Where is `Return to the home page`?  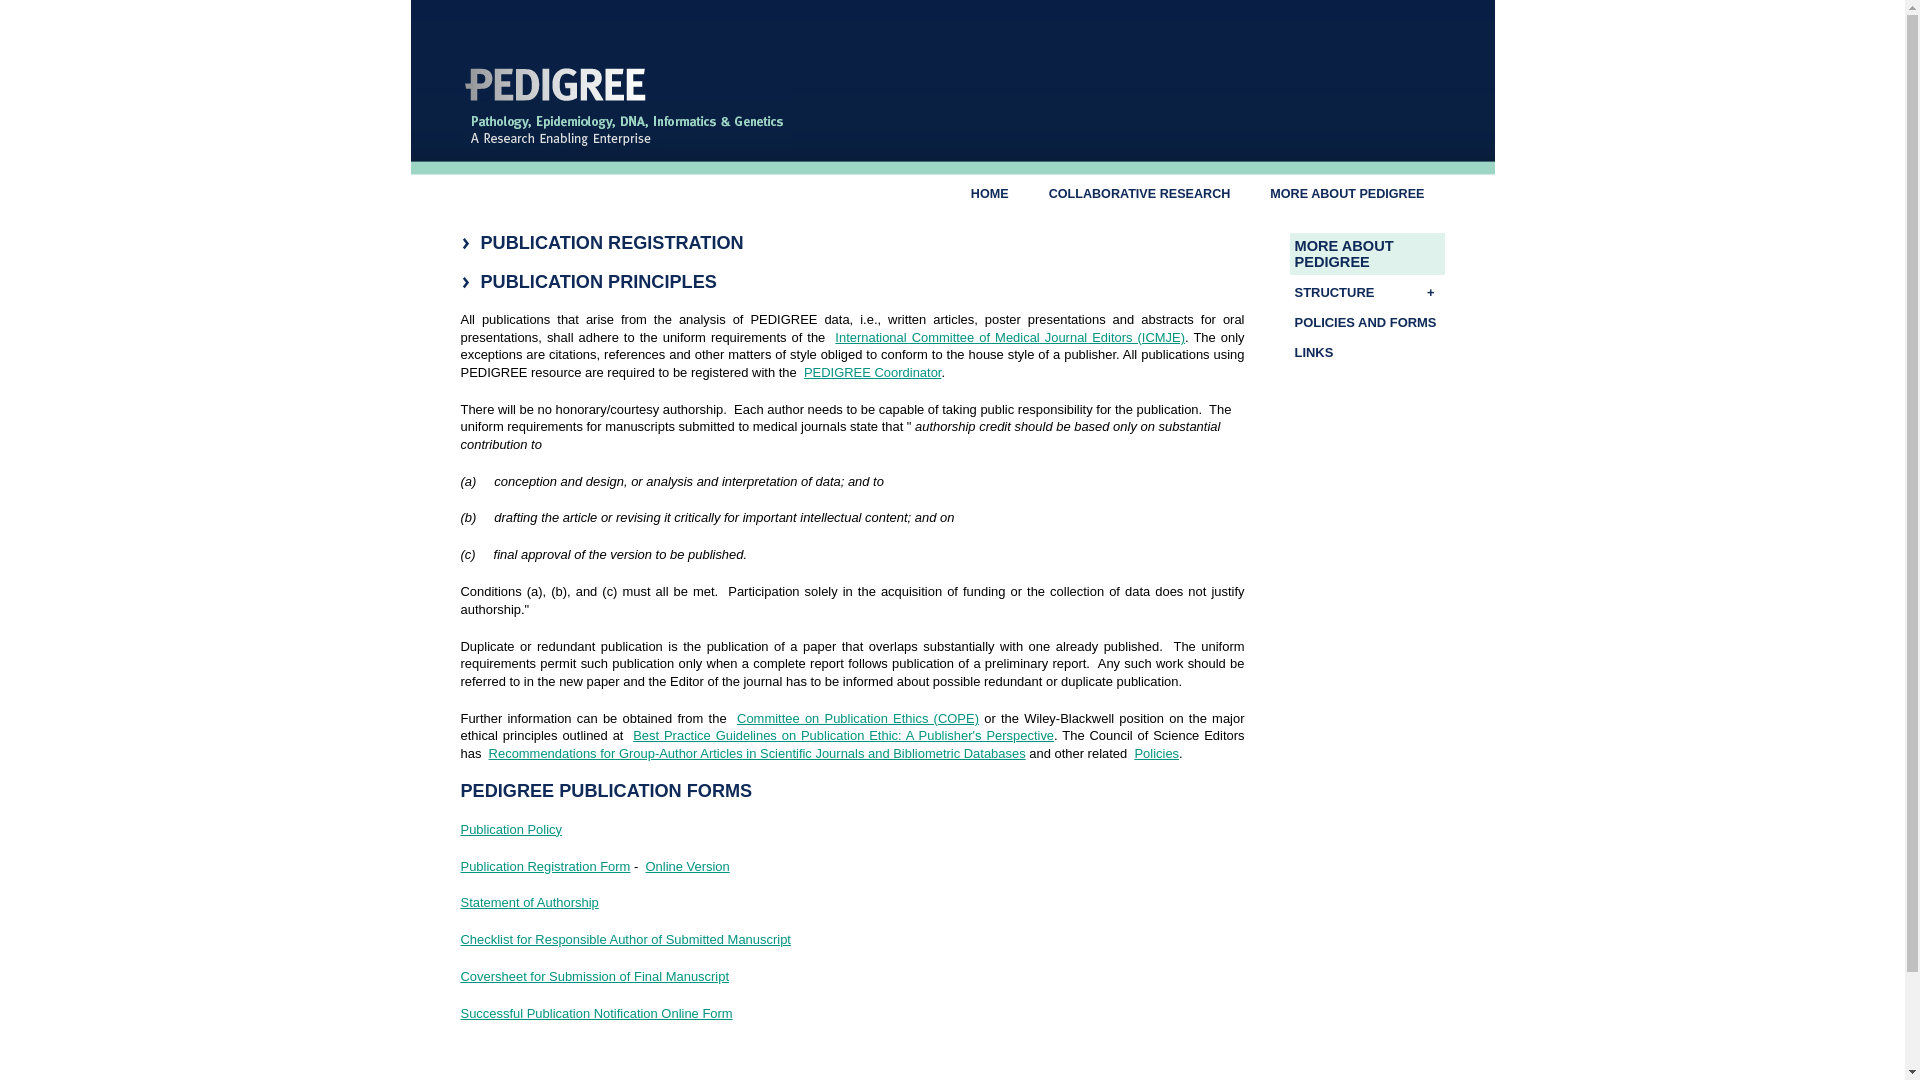
Return to the home page is located at coordinates (626, 145).